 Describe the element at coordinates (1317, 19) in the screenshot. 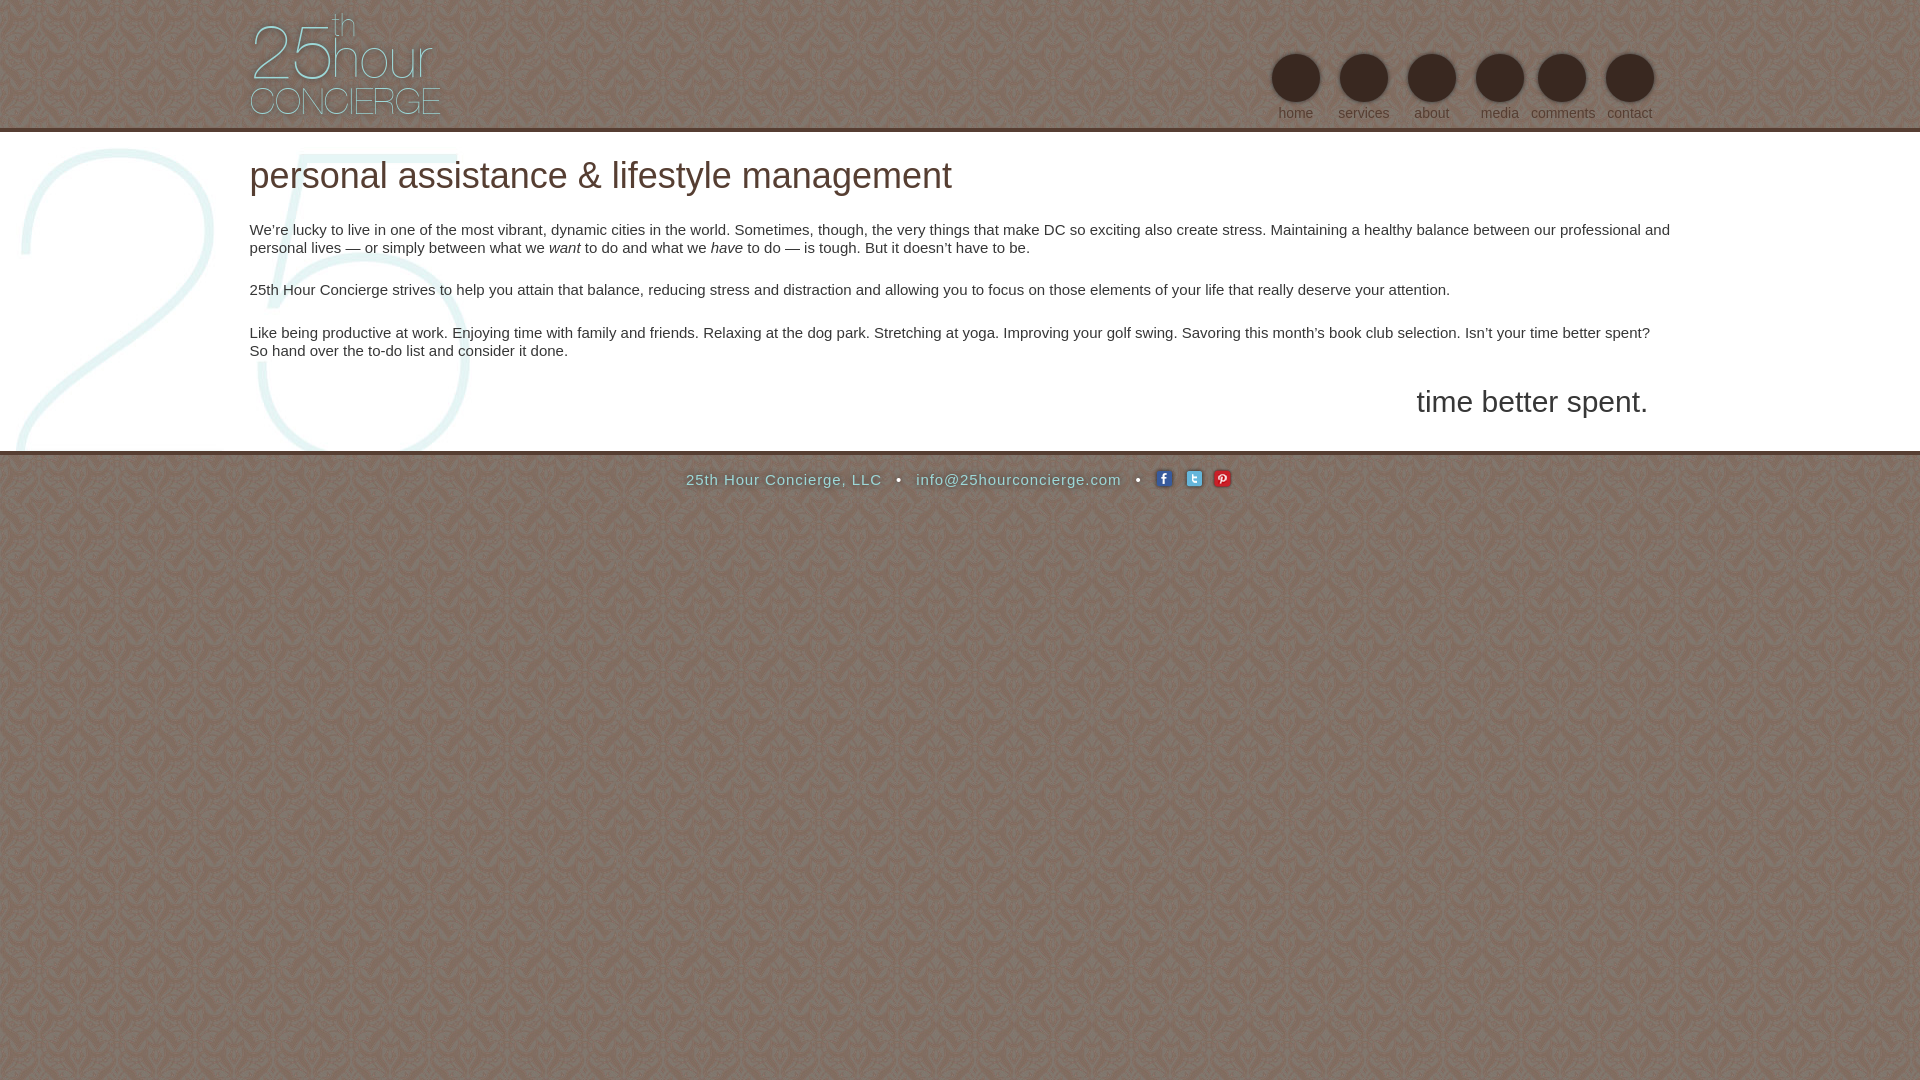

I see `skip to secondary content` at that location.